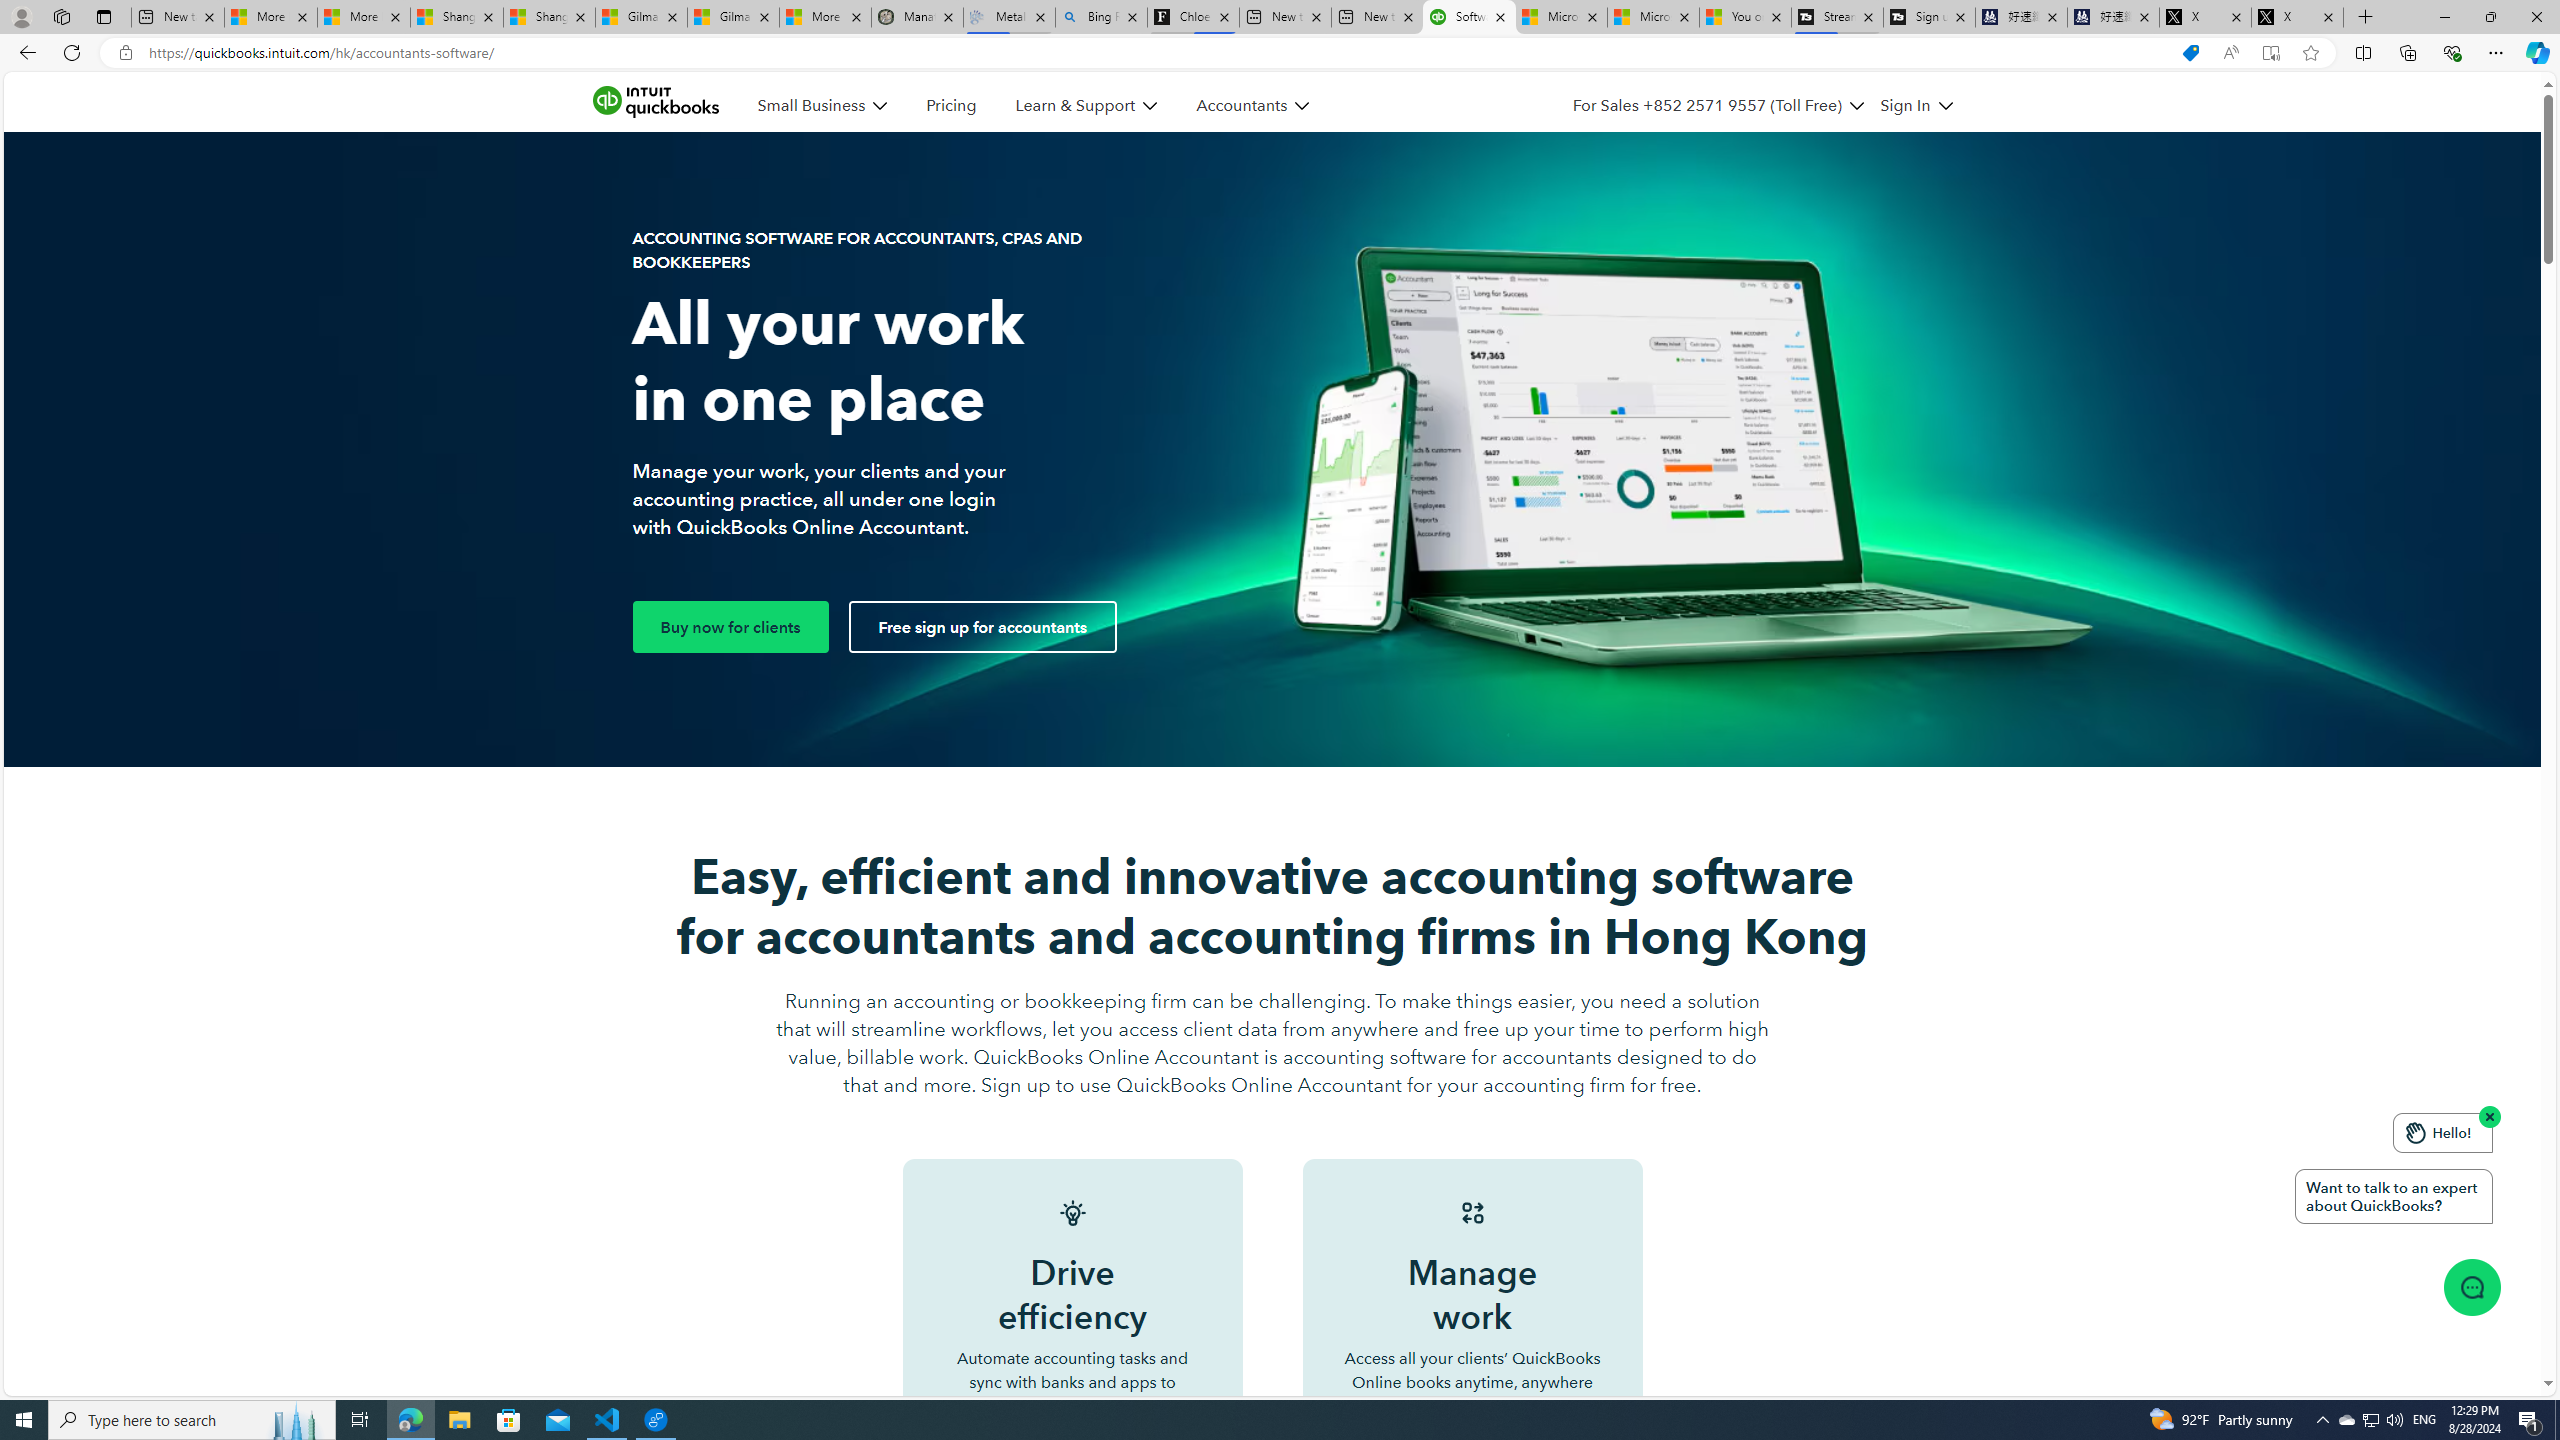 The image size is (2560, 1440). Describe the element at coordinates (1904, 106) in the screenshot. I see `Sign In` at that location.